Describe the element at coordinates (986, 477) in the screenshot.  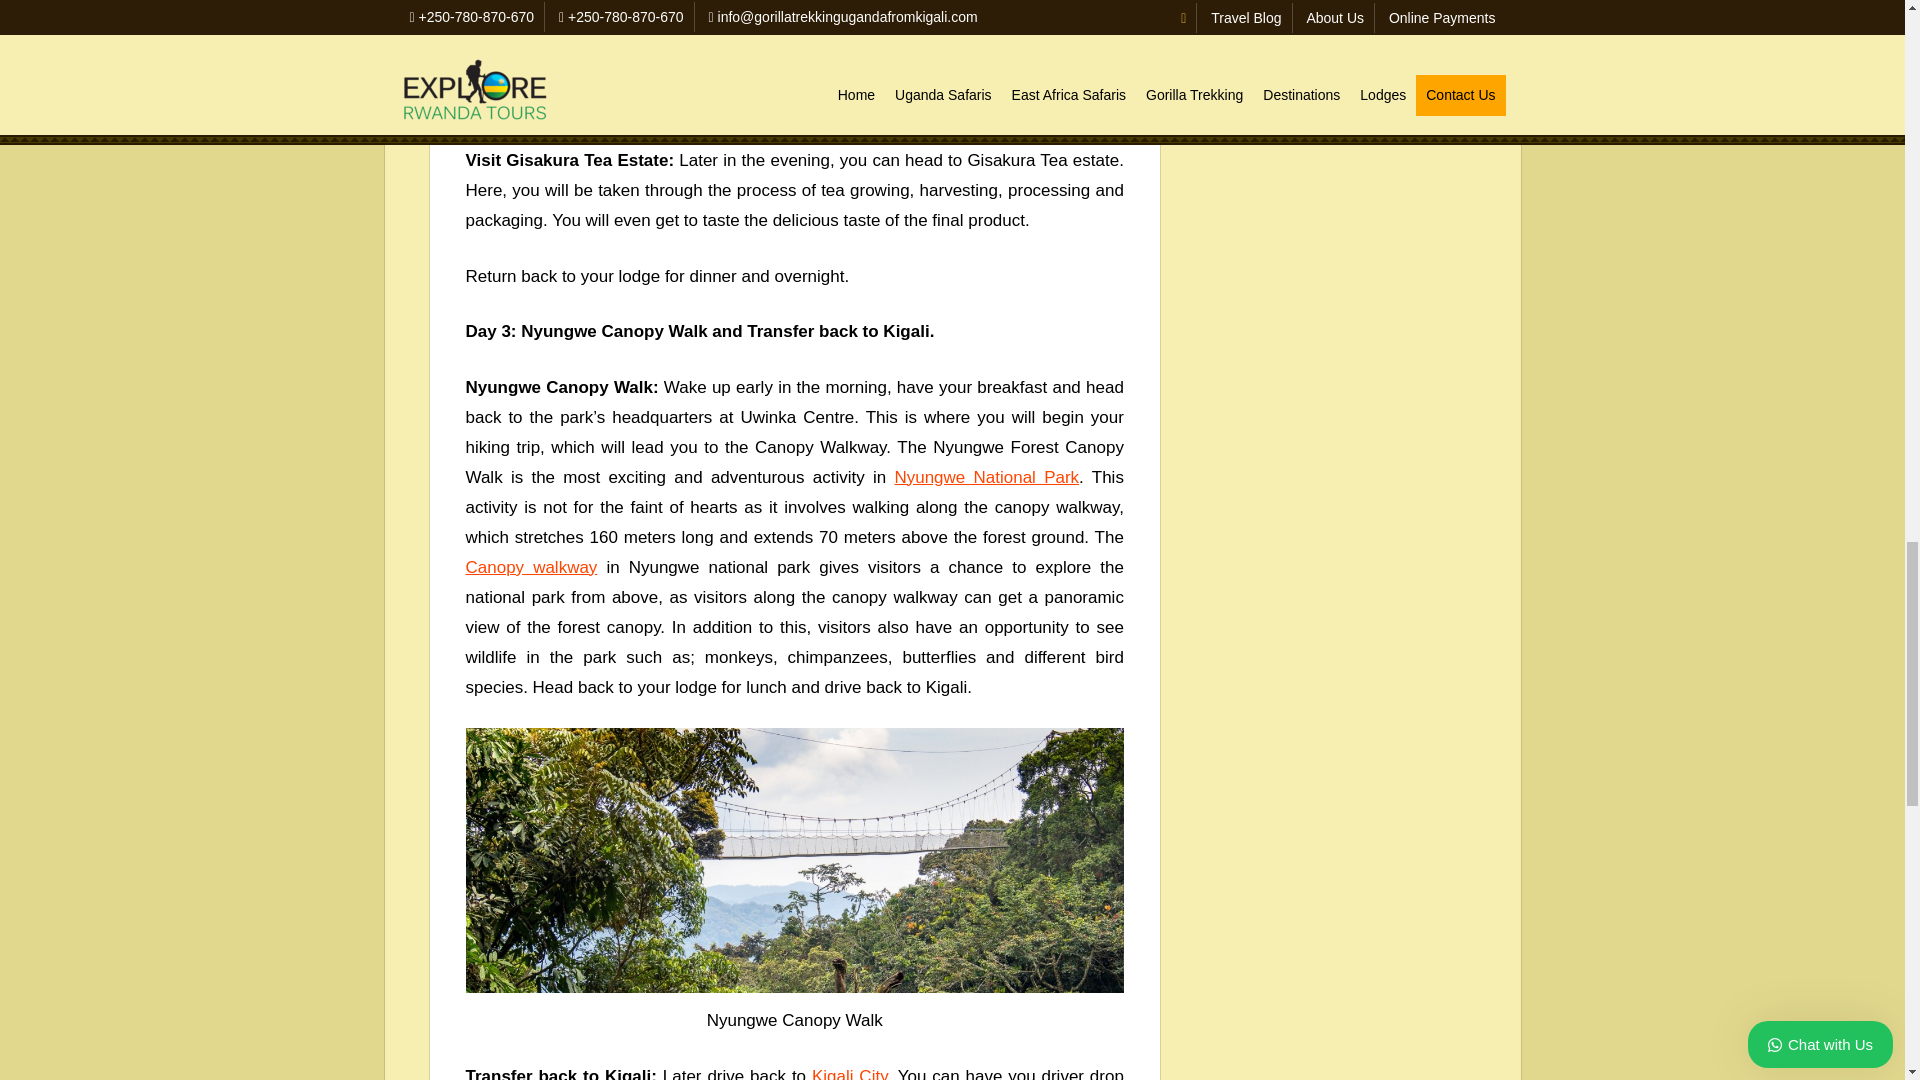
I see `Nyungwe National Park` at that location.